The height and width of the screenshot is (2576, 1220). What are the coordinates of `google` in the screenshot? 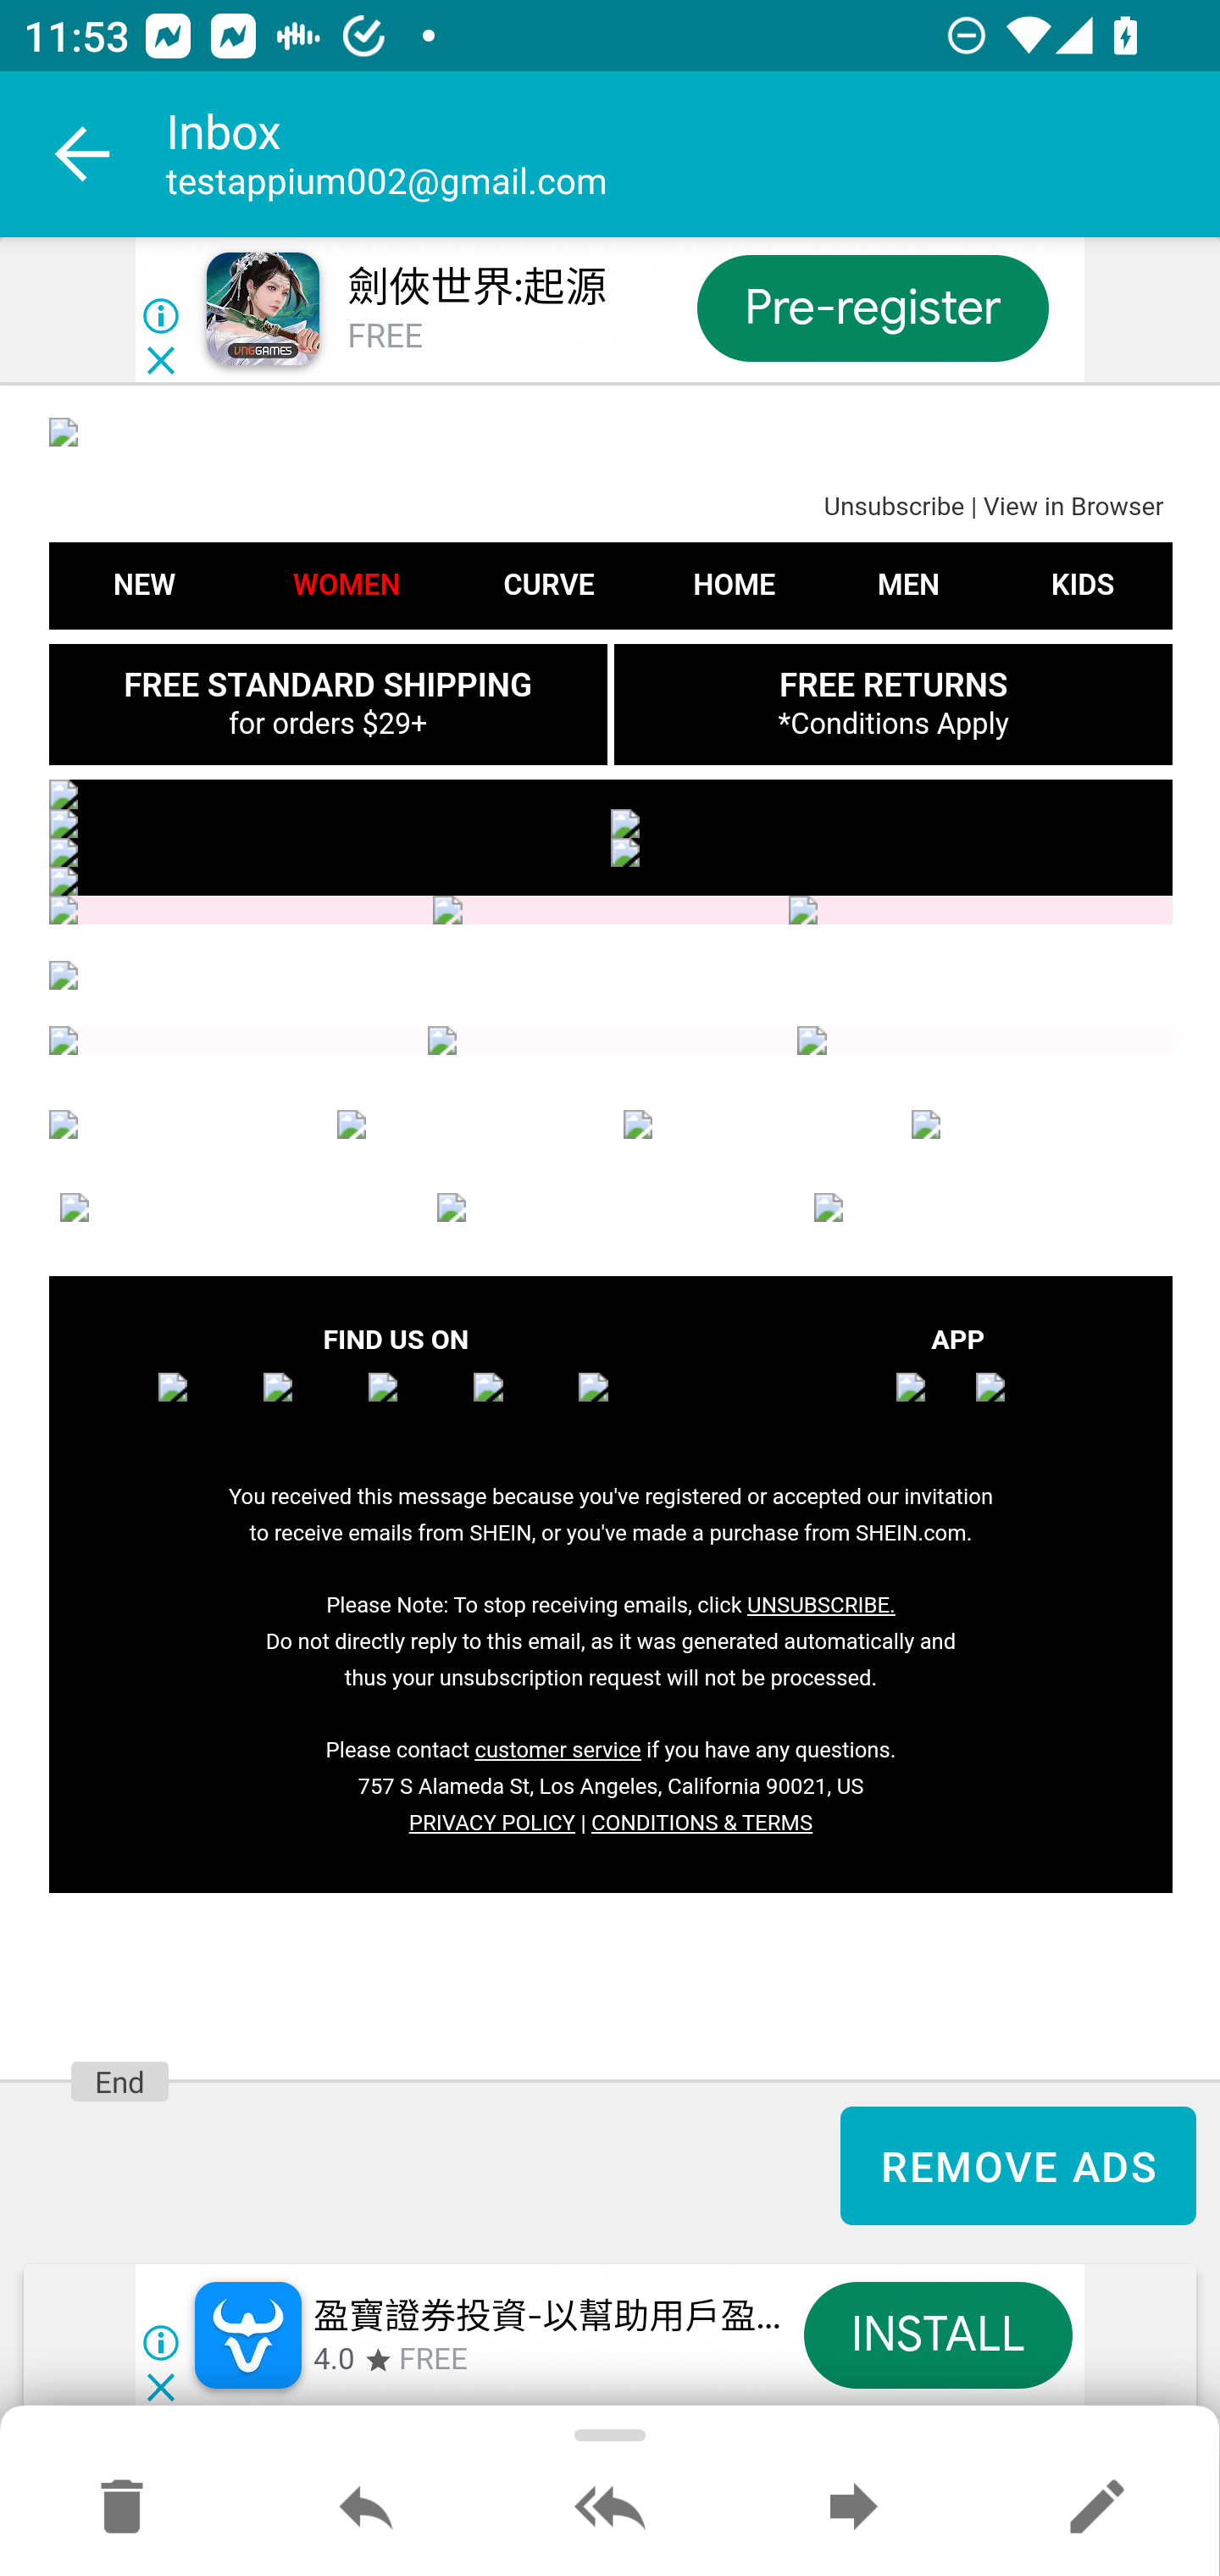 It's located at (1010, 1407).